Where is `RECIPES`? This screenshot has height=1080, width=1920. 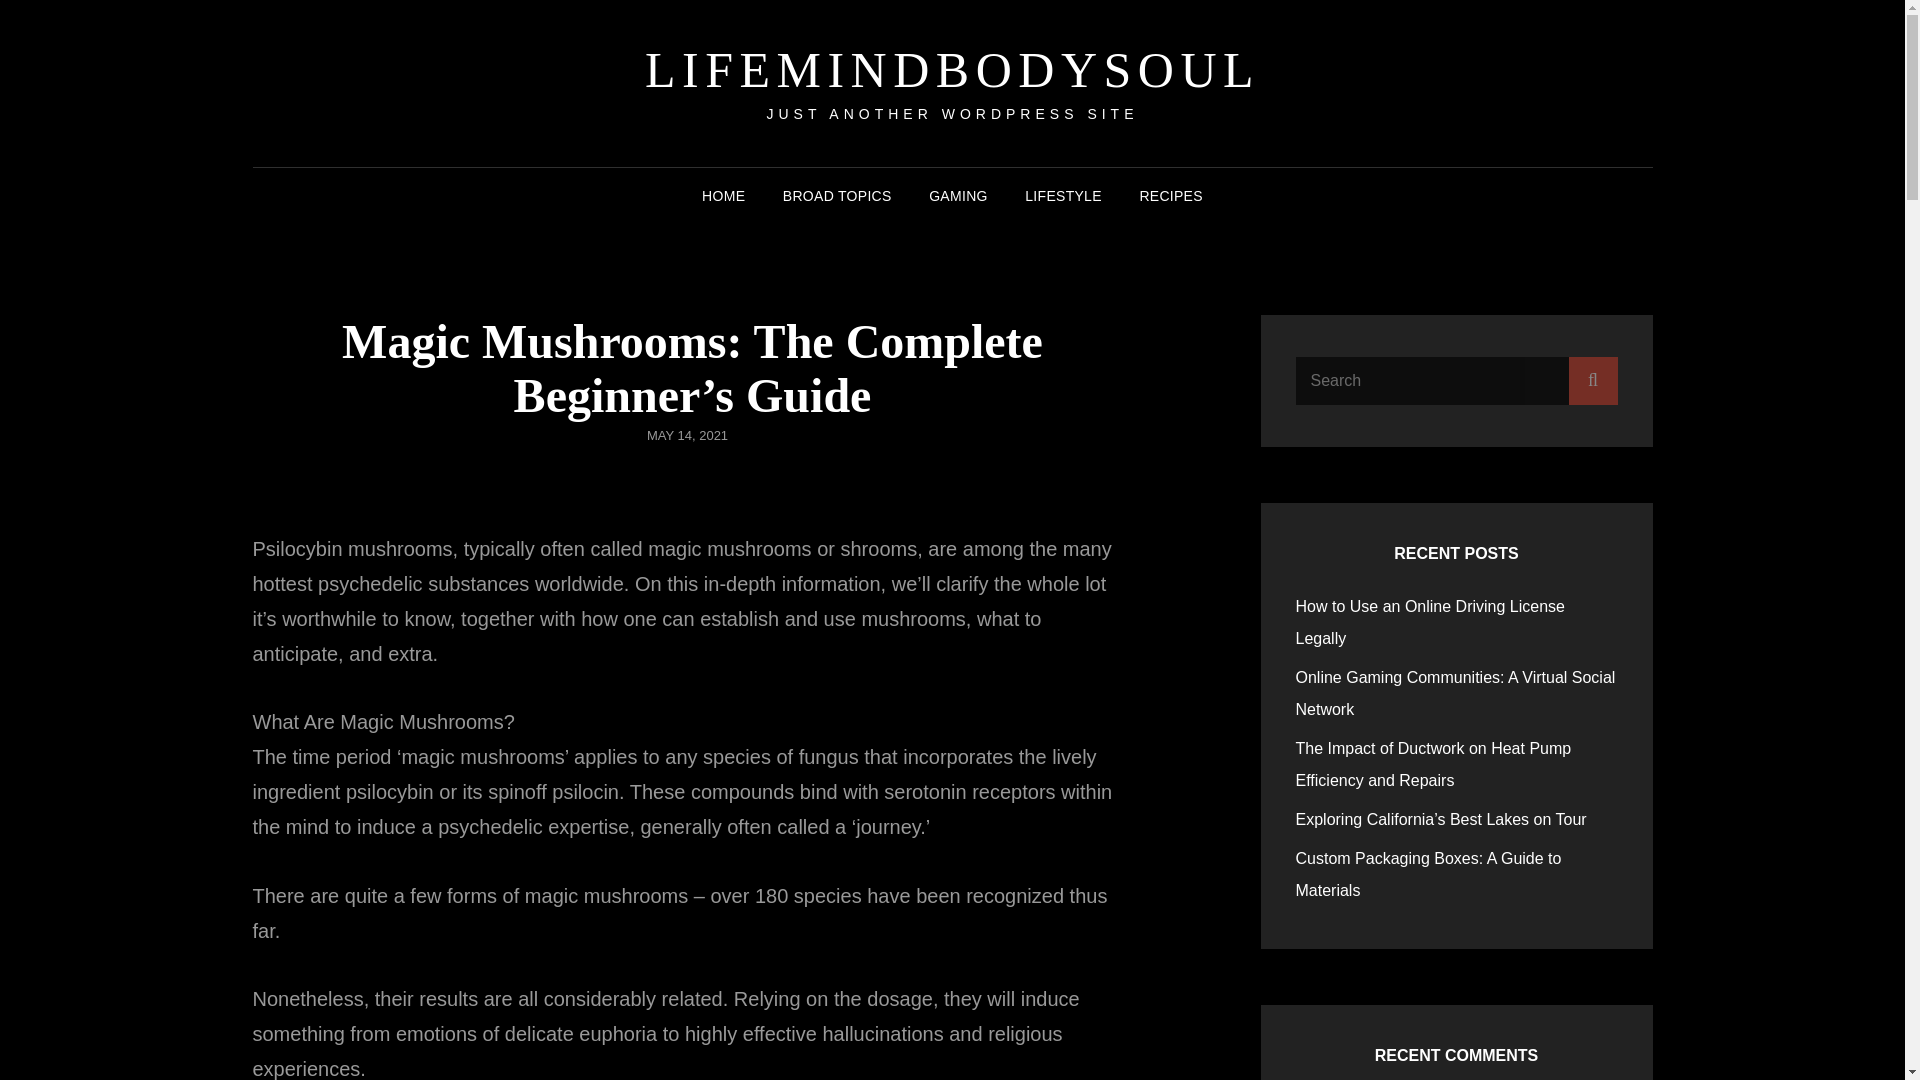
RECIPES is located at coordinates (1171, 196).